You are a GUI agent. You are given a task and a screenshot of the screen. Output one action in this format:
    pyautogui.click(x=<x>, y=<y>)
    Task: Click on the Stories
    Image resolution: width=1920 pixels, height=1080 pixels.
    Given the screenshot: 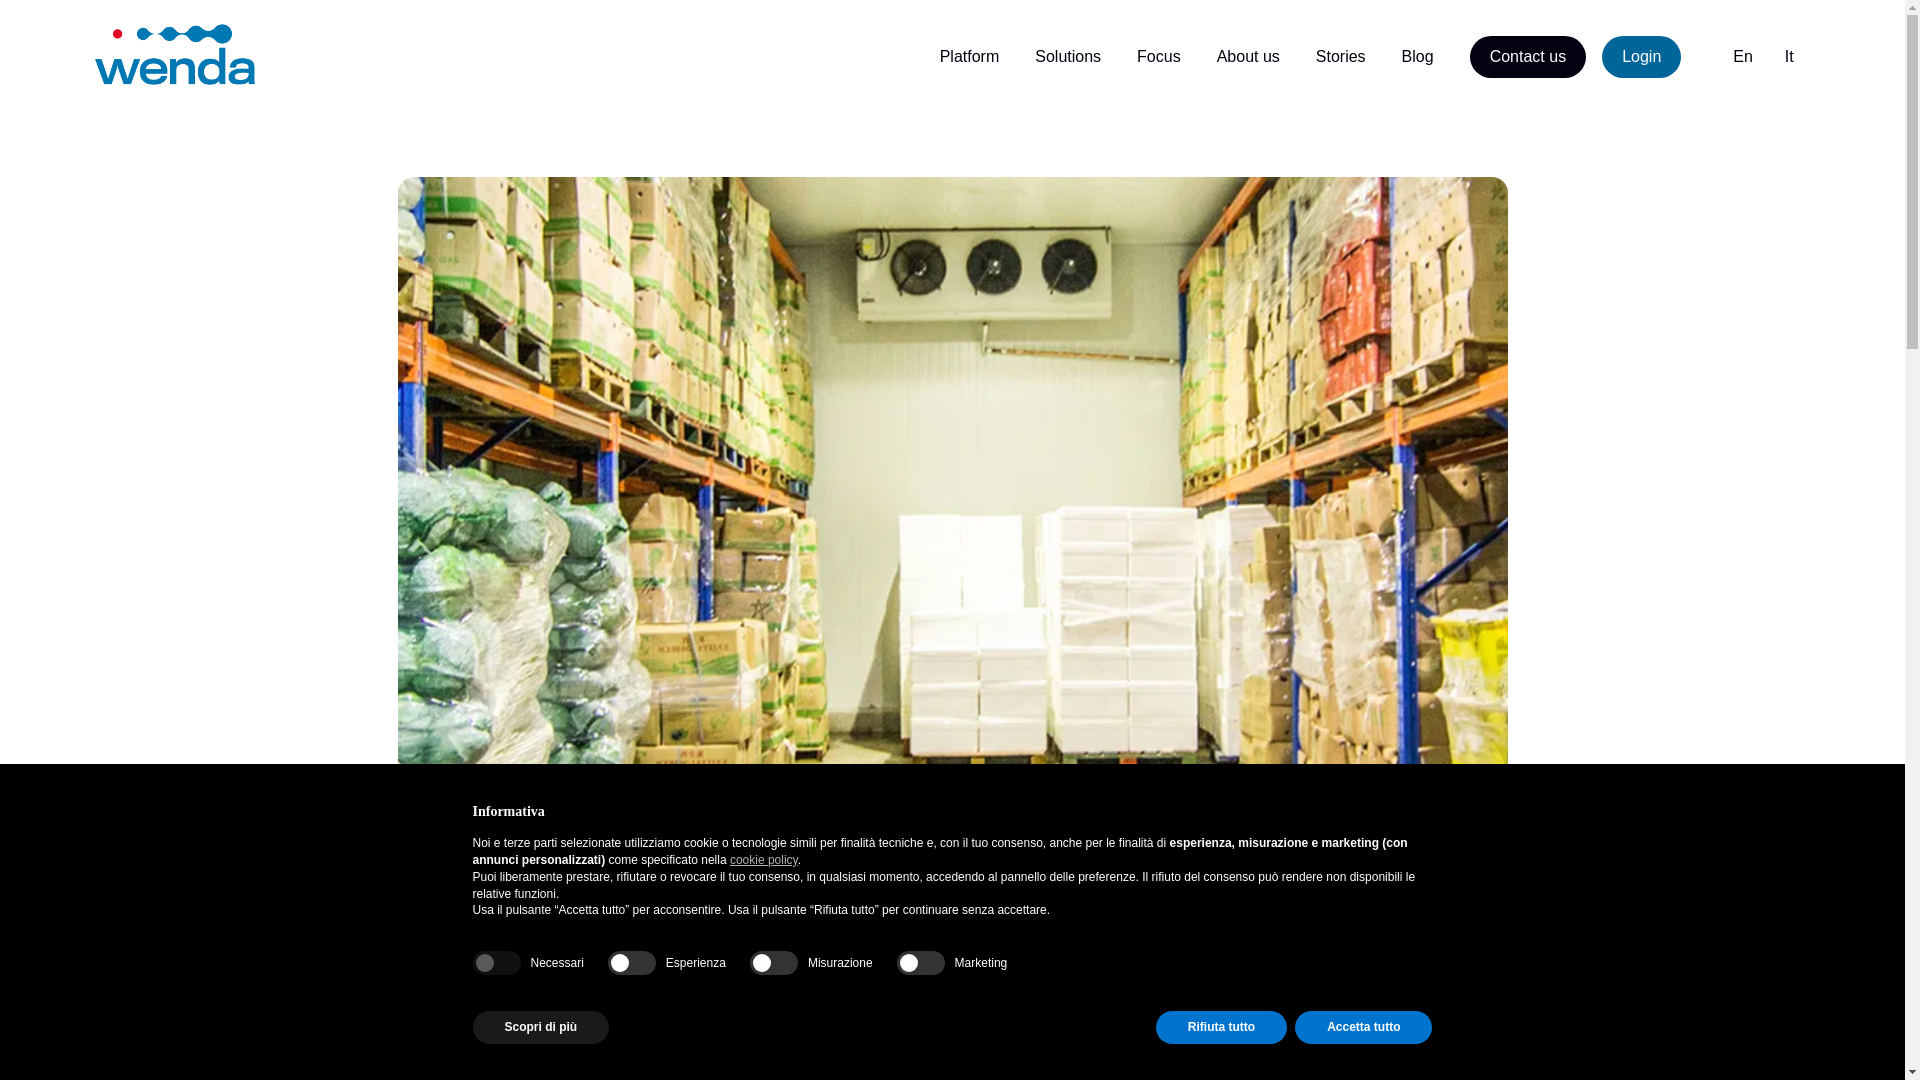 What is the action you would take?
    pyautogui.click(x=1340, y=57)
    